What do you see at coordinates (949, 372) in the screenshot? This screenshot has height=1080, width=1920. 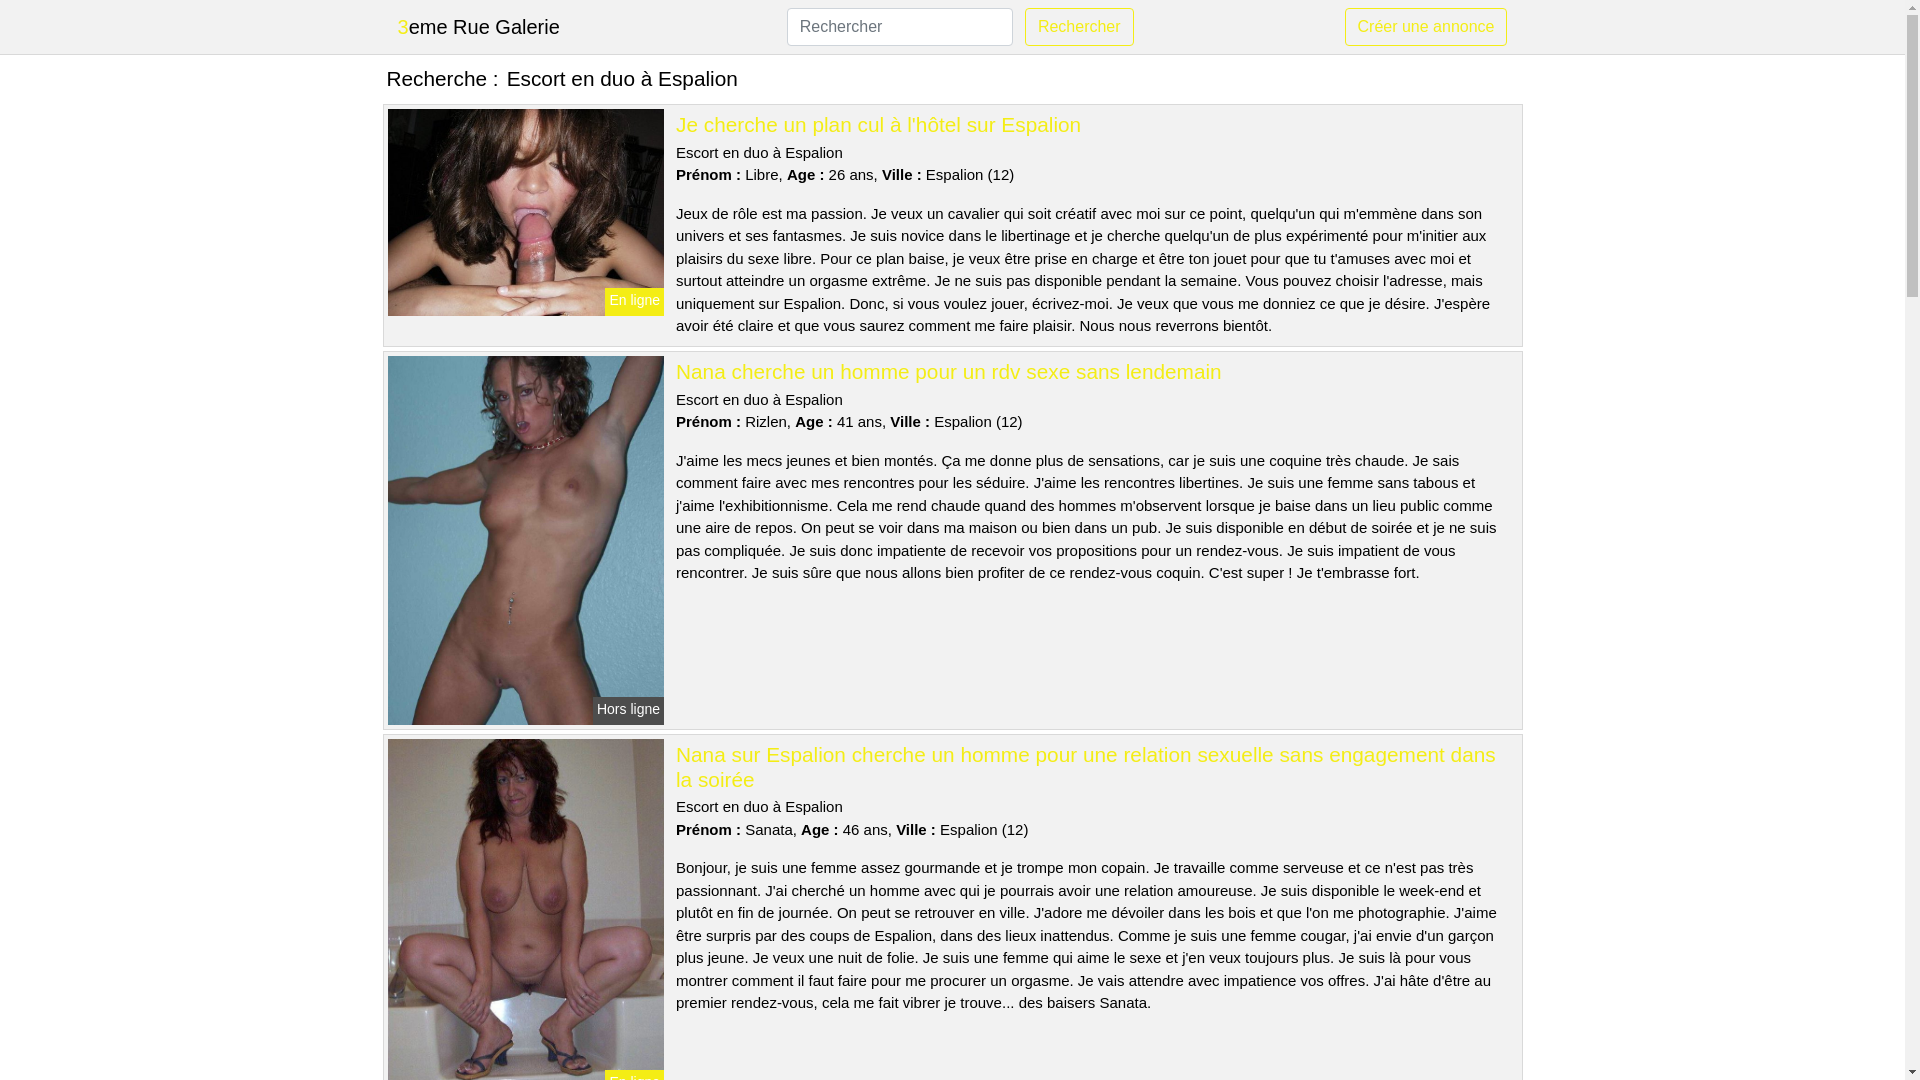 I see `Nana cherche un homme pour un rdv sexe sans lendemain` at bounding box center [949, 372].